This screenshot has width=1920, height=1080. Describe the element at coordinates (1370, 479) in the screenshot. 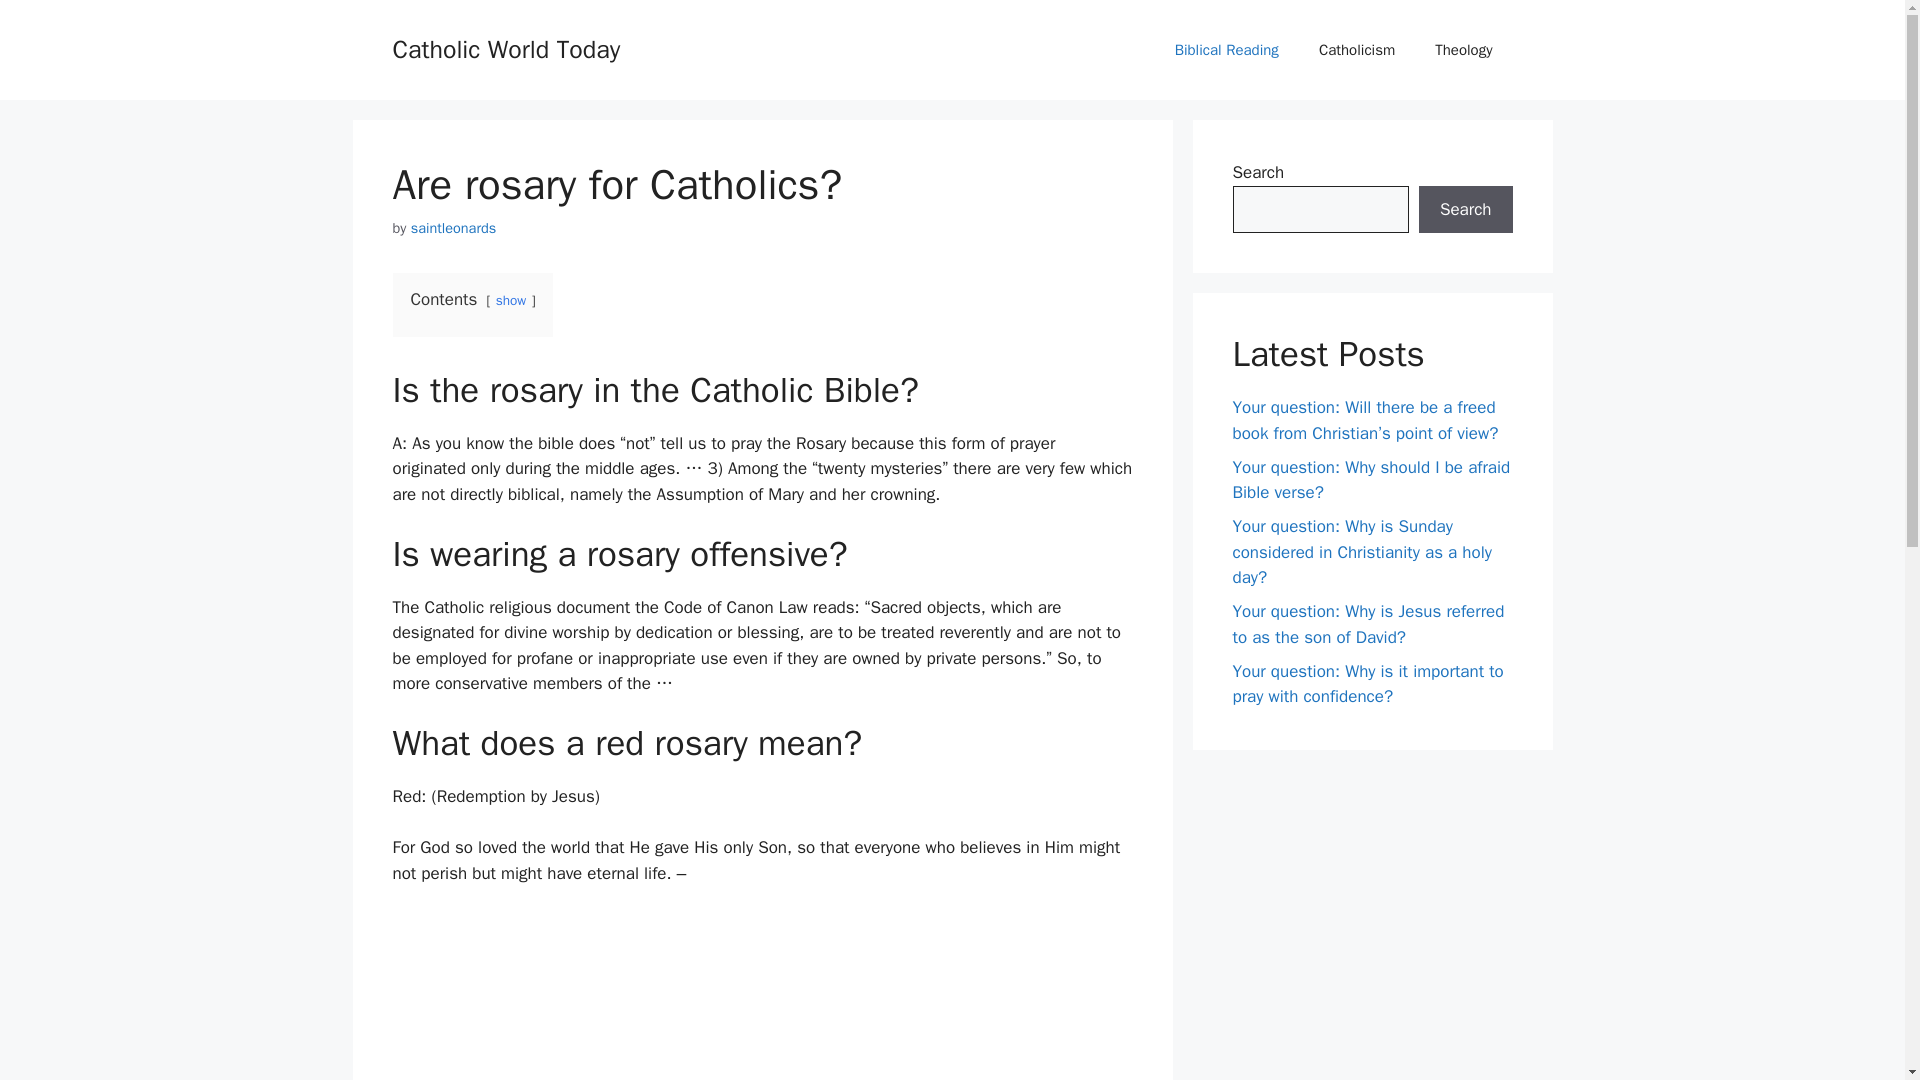

I see `Your question: Why should I be afraid Bible verse?` at that location.